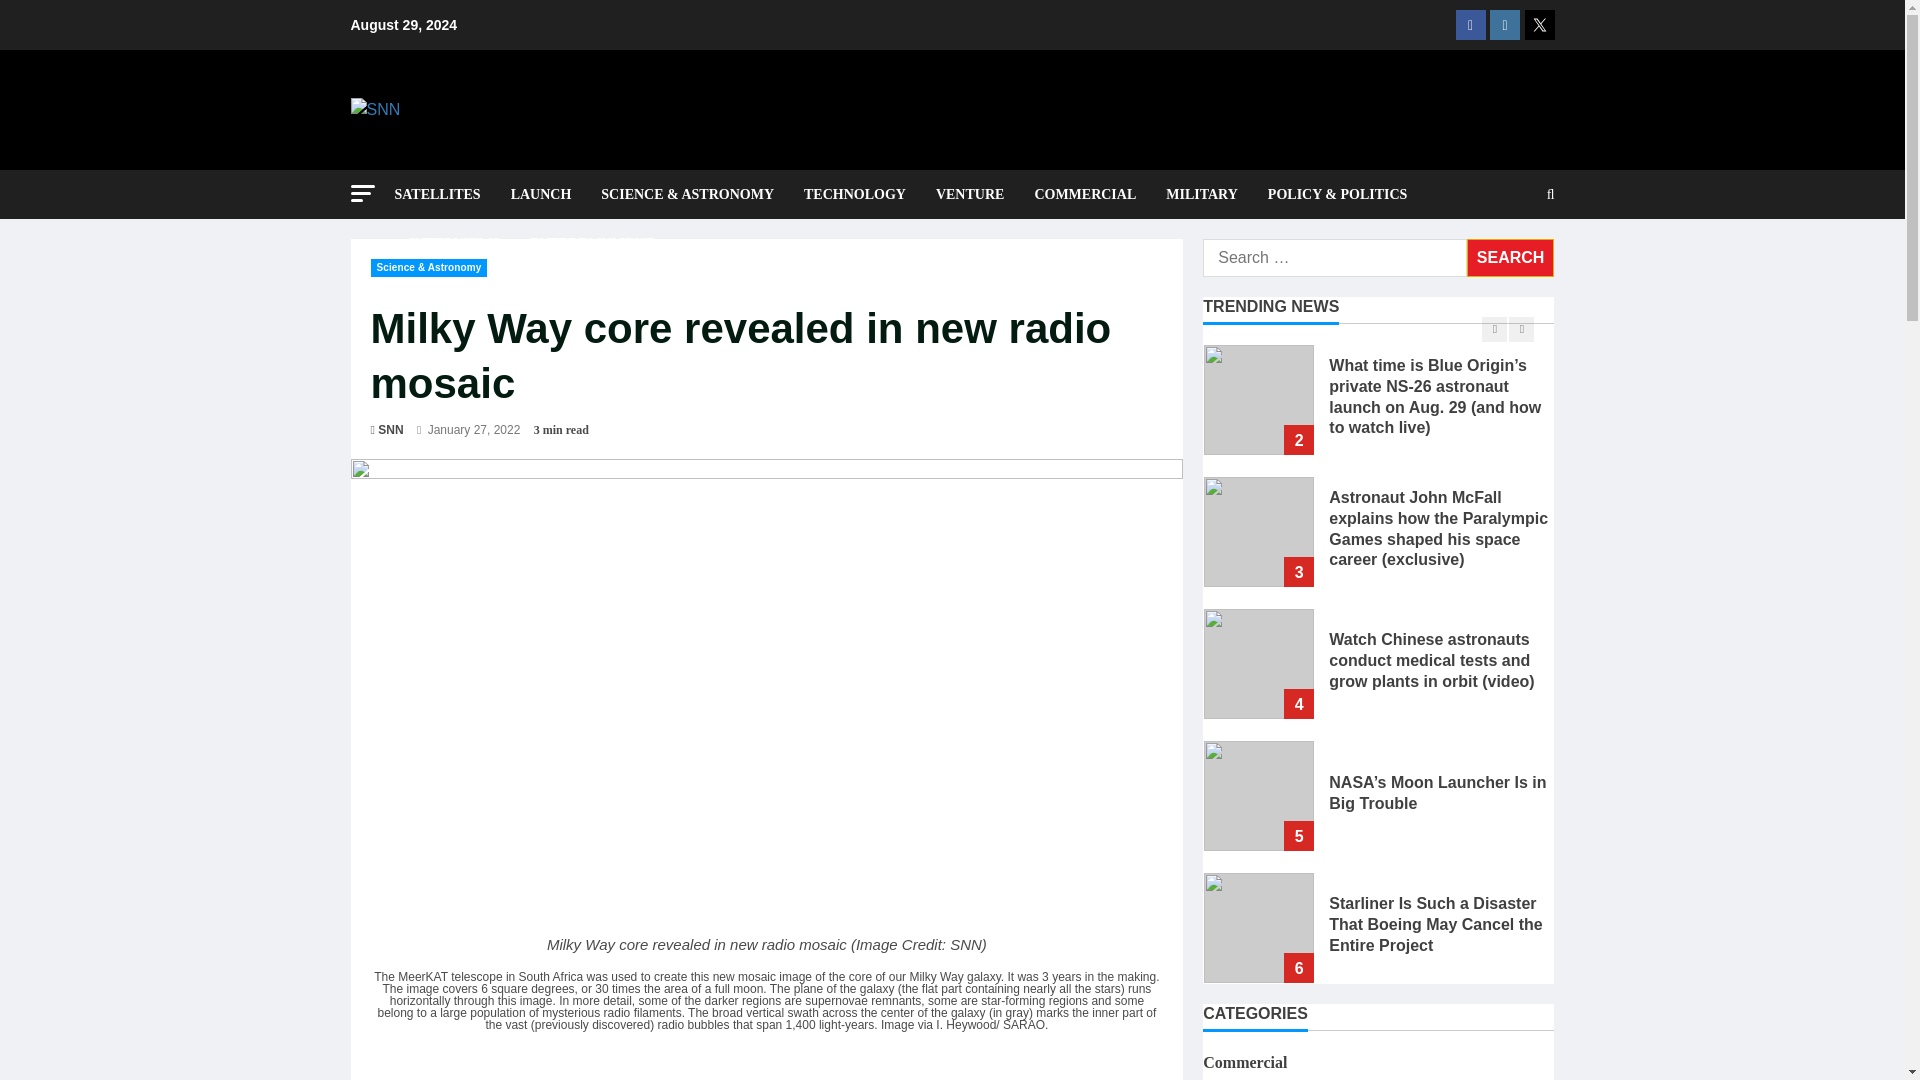  I want to click on INTERVIEWS, so click(454, 243).